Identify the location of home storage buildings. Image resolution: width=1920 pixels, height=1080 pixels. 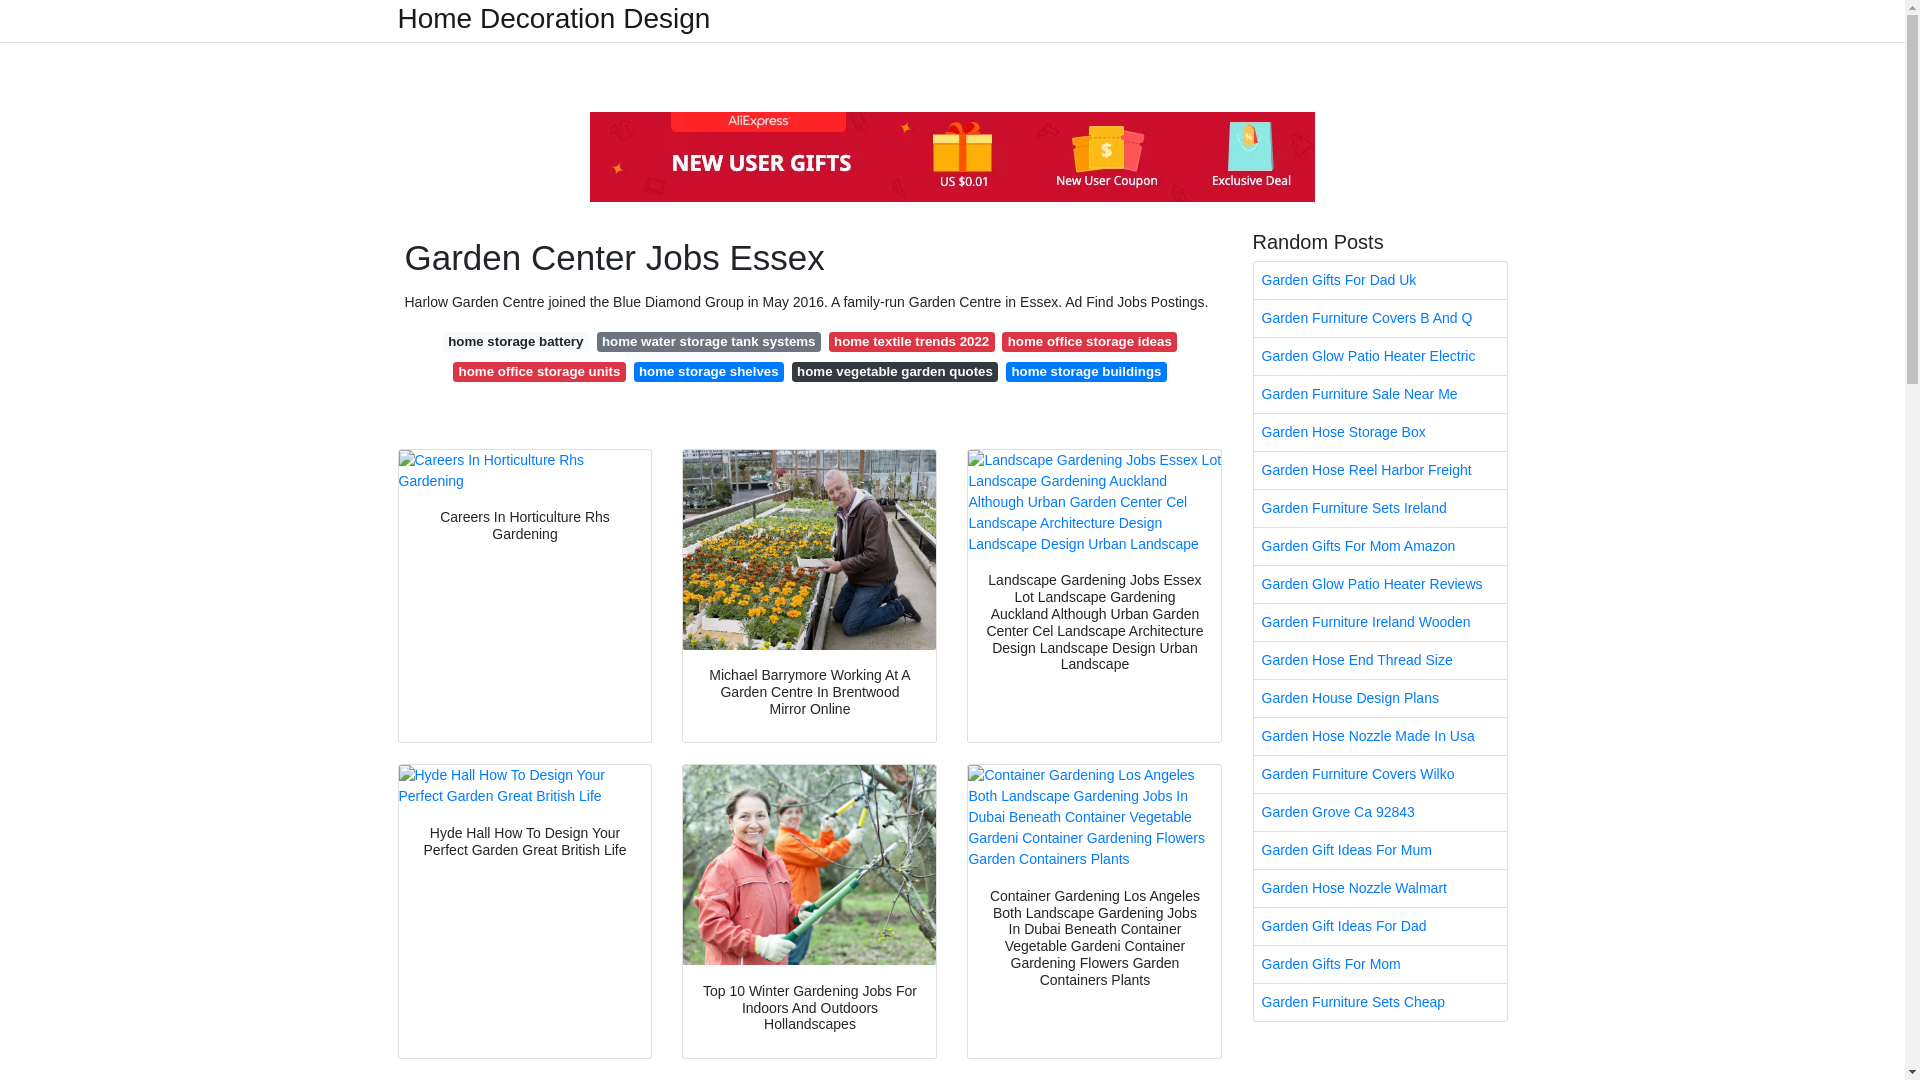
(1086, 372).